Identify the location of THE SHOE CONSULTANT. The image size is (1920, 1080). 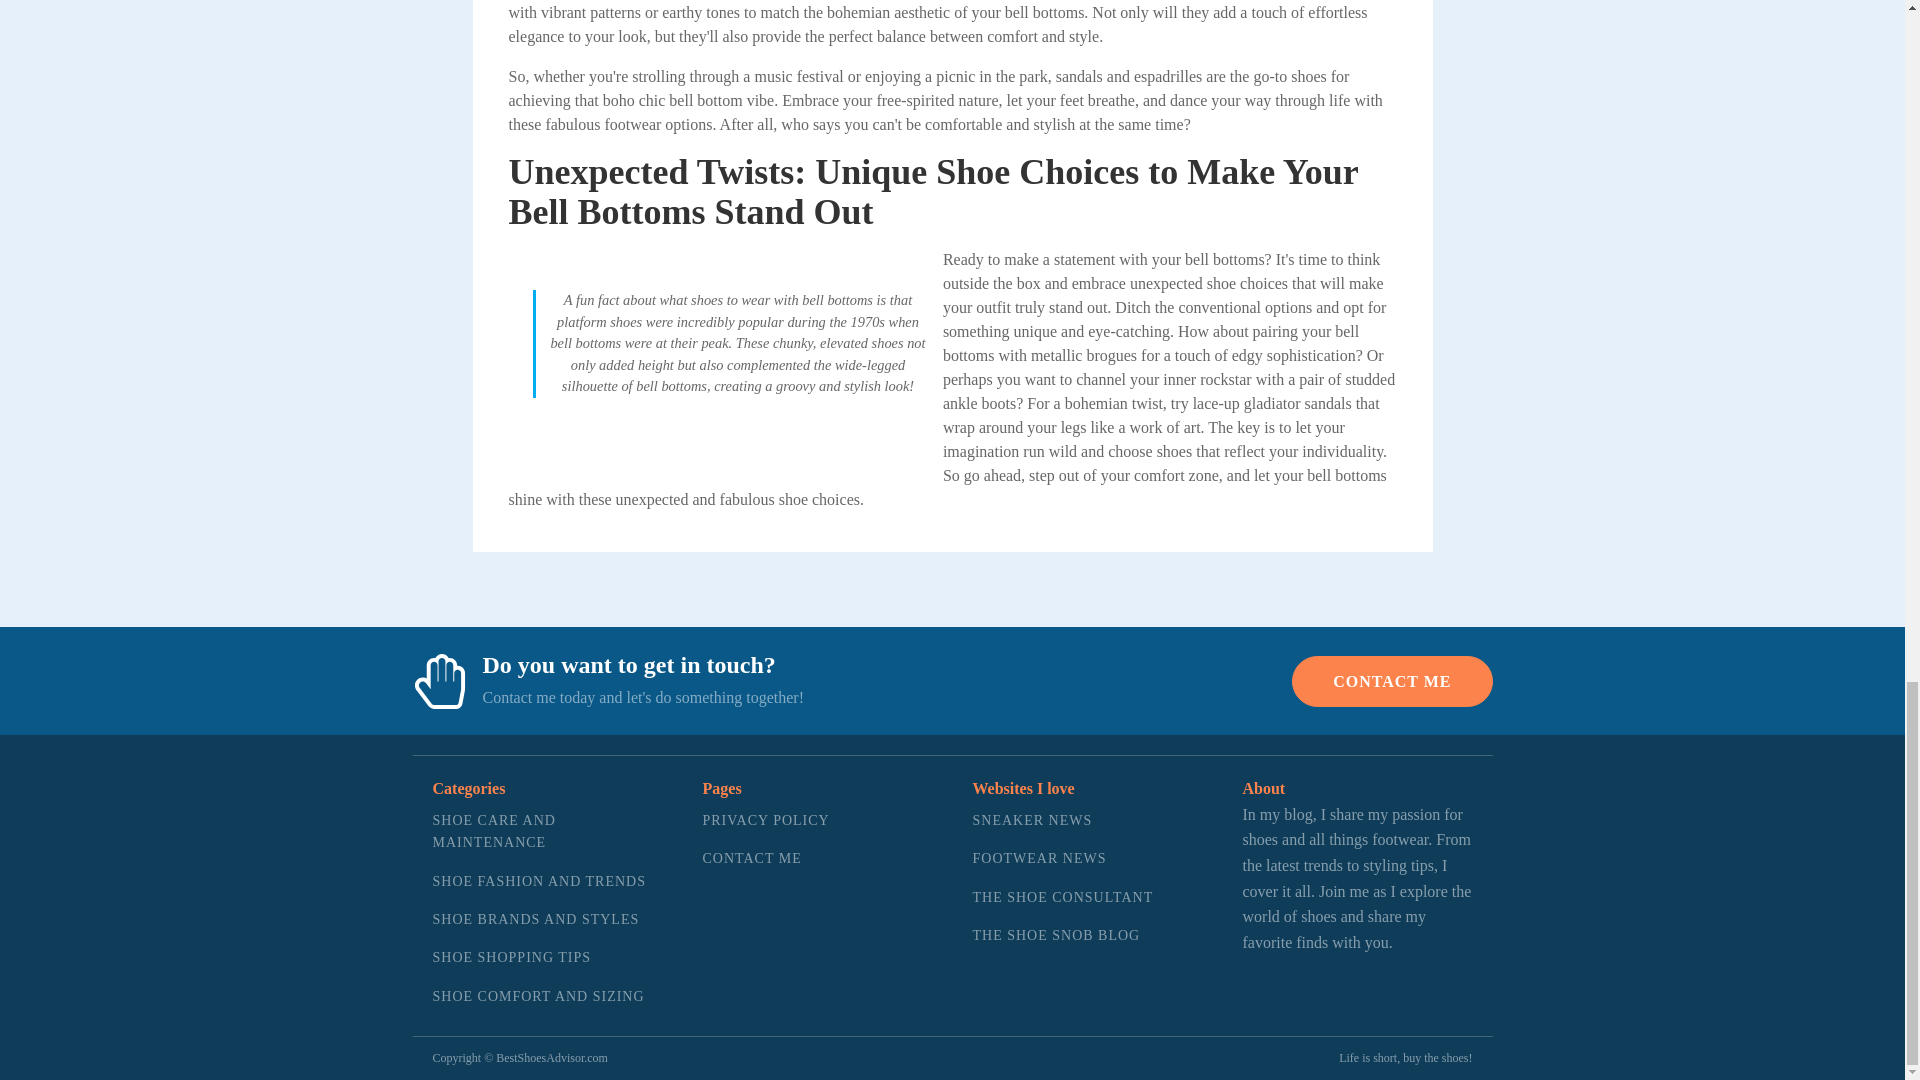
(1062, 898).